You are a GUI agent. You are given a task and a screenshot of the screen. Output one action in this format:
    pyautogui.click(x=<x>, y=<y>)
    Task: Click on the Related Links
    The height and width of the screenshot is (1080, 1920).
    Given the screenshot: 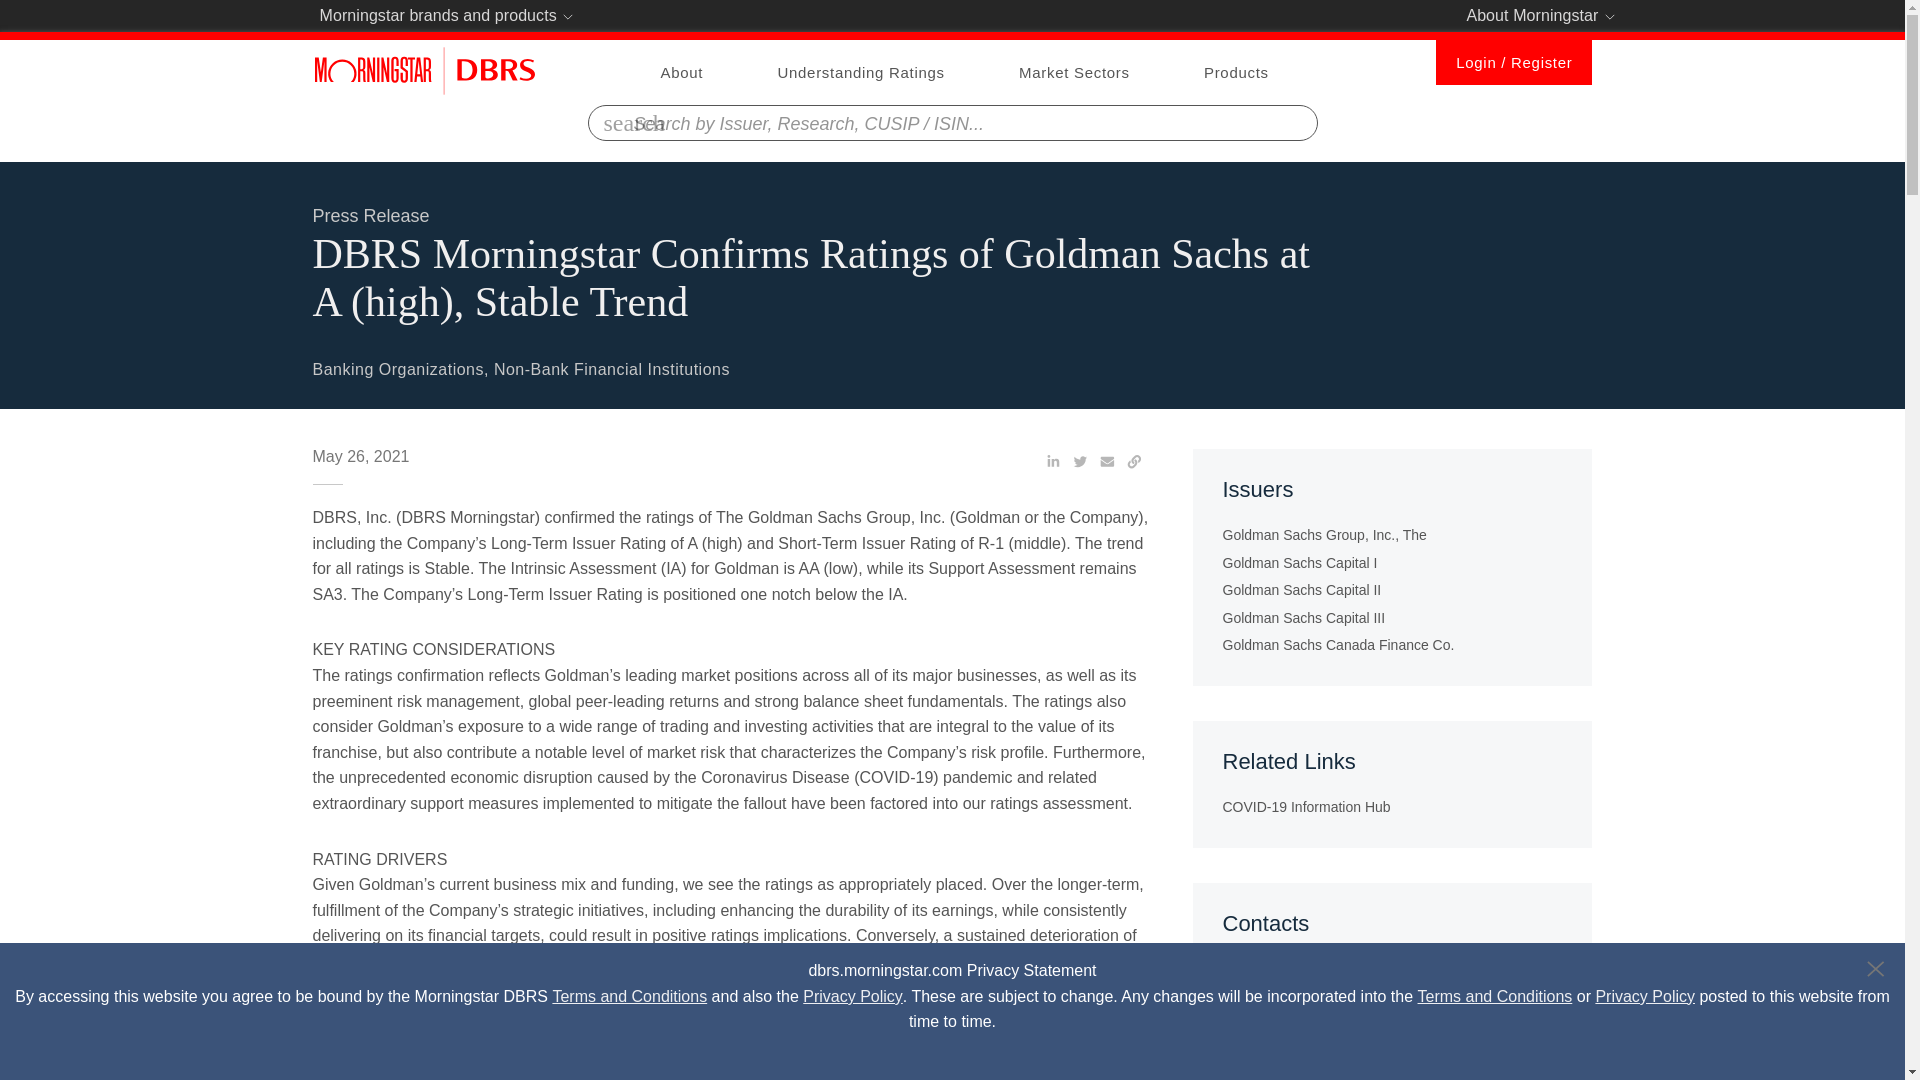 What is the action you would take?
    pyautogui.click(x=1392, y=784)
    